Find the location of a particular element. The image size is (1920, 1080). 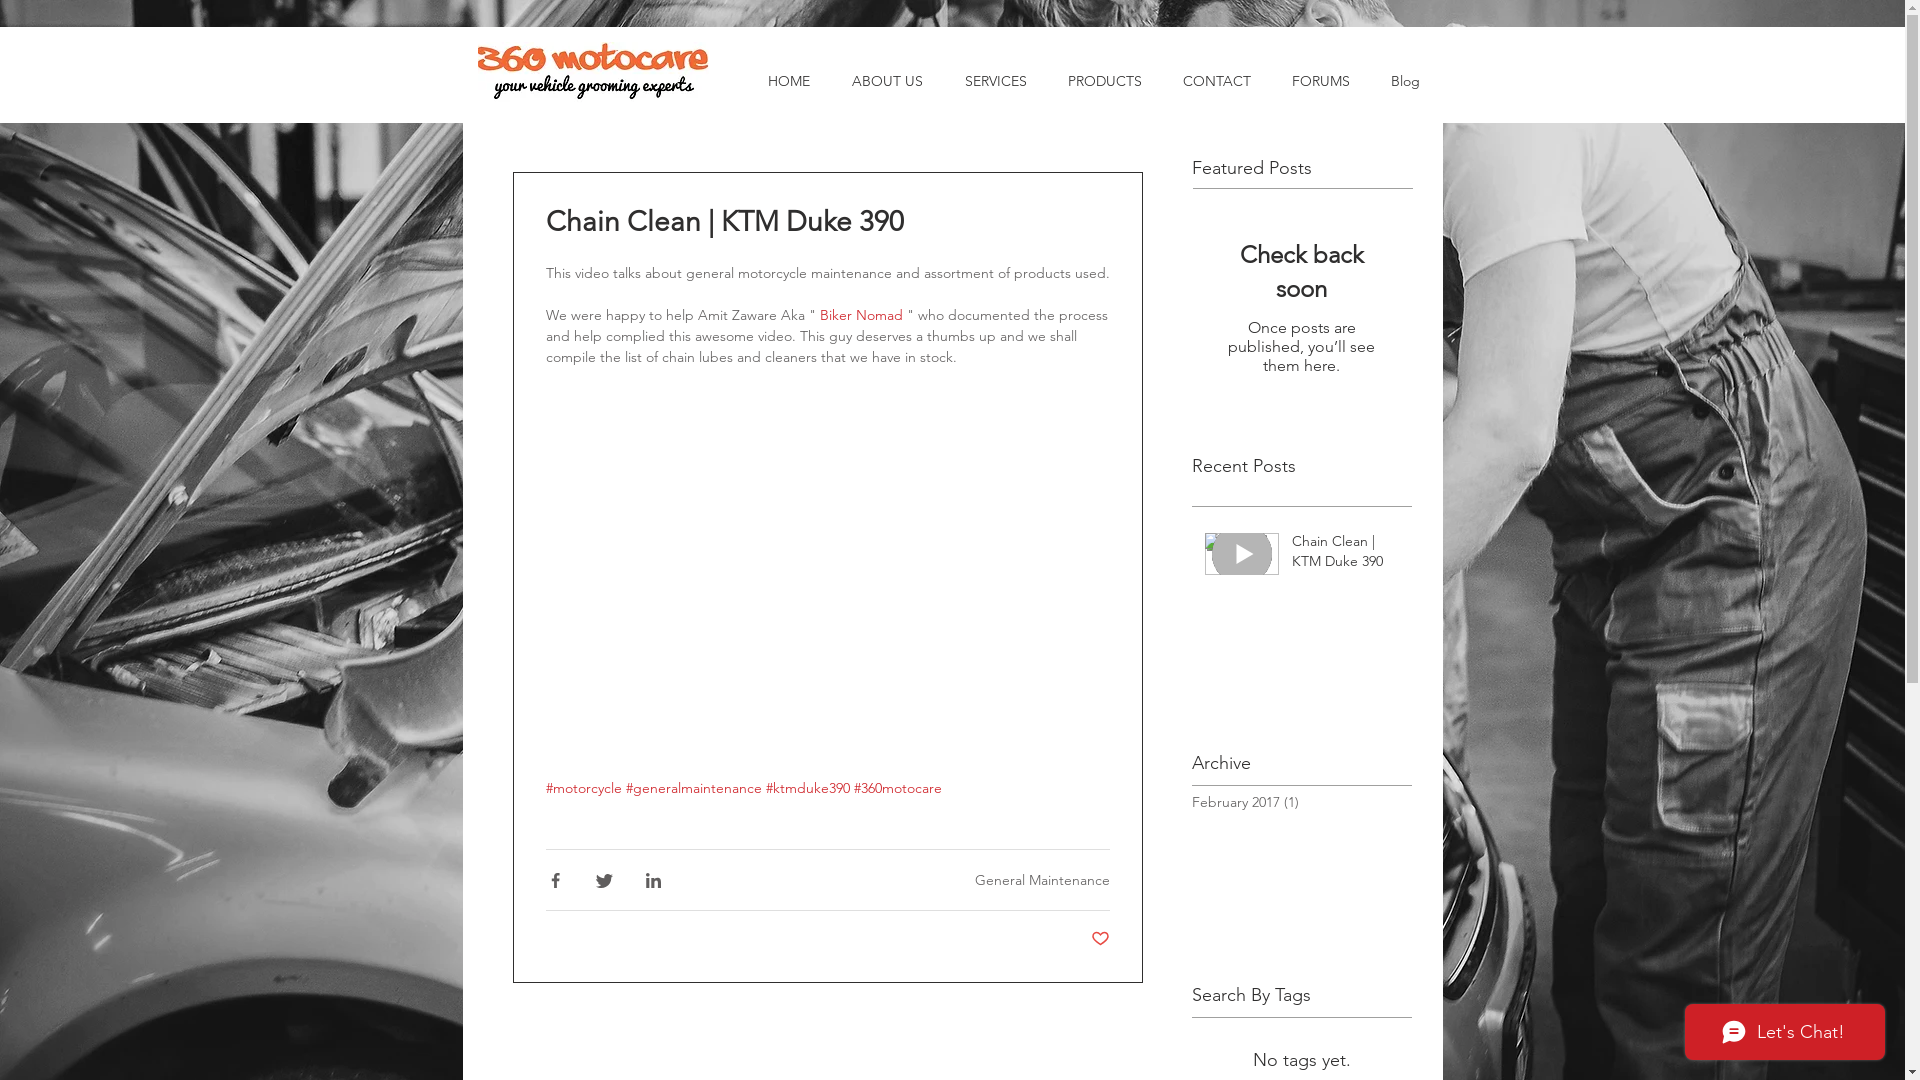

#motorcycle is located at coordinates (584, 788).